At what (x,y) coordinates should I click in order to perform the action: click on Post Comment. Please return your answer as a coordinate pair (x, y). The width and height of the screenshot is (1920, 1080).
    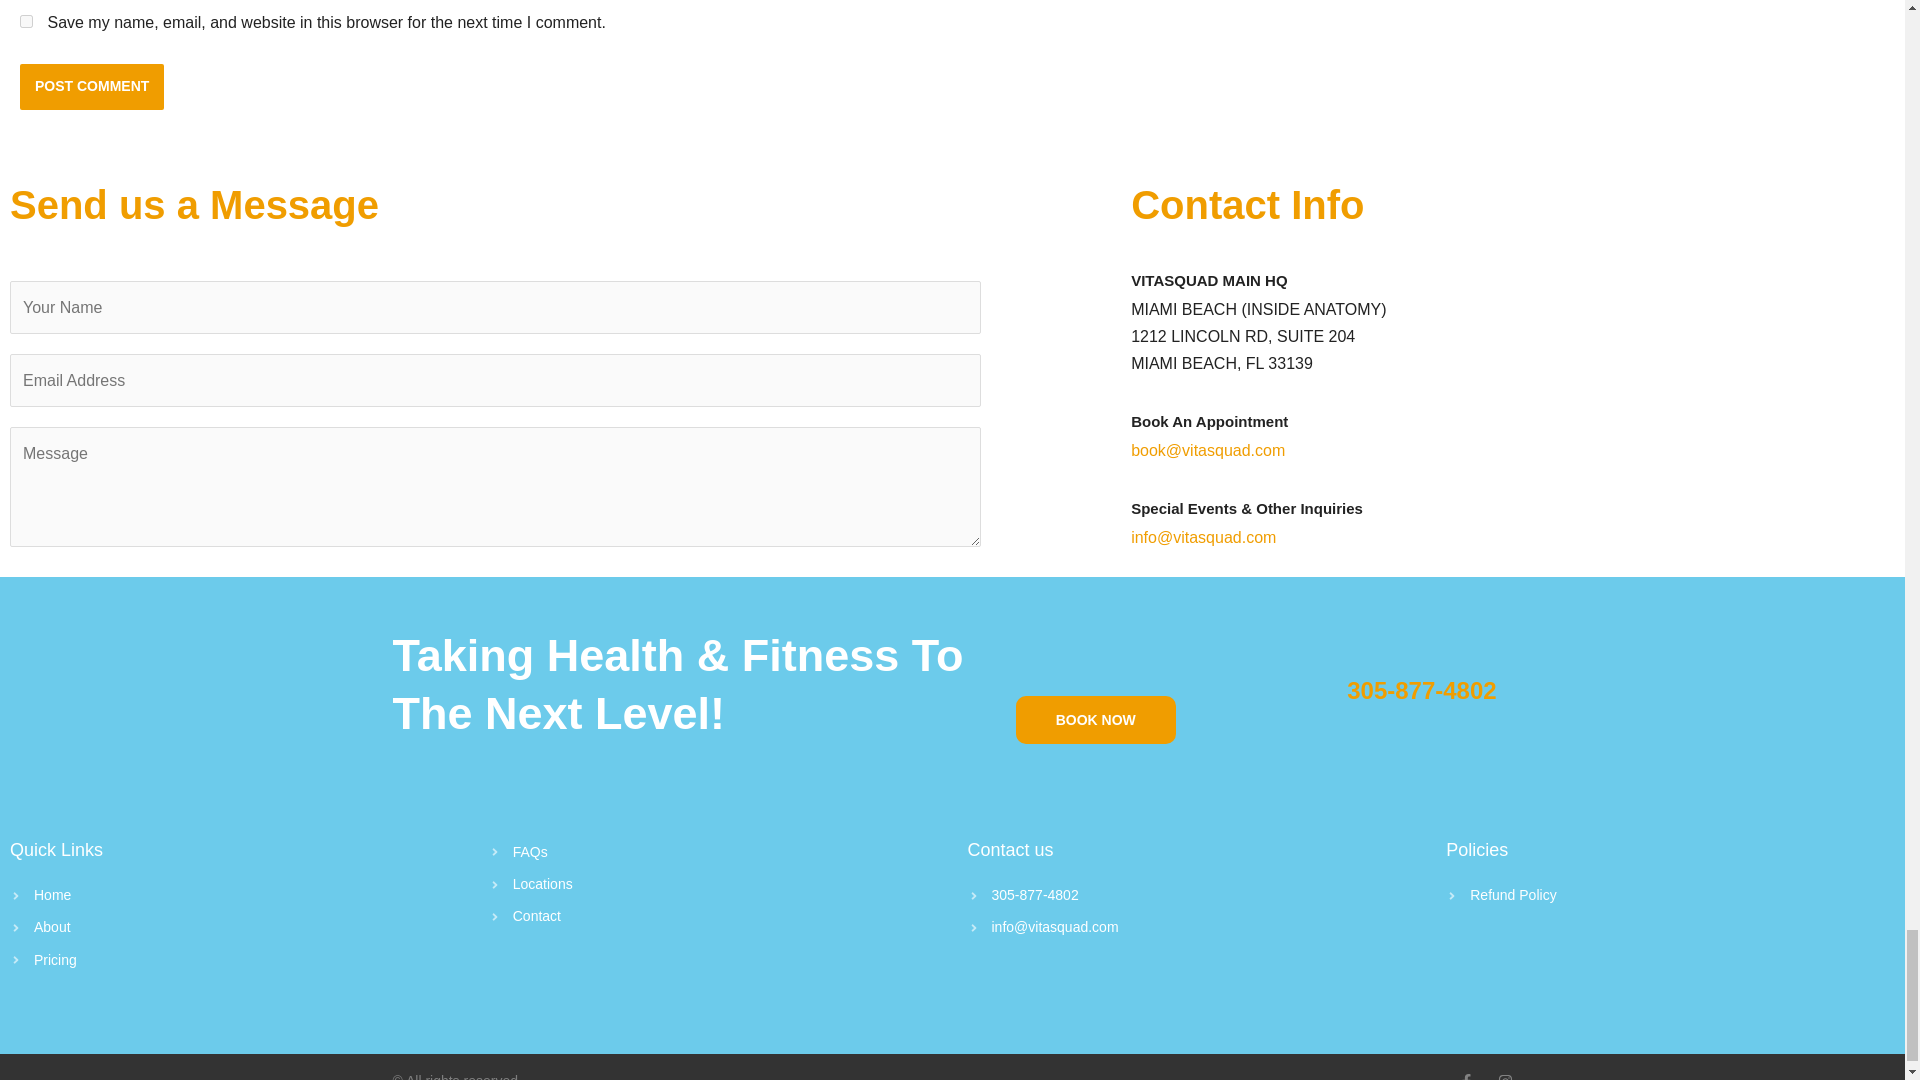
    Looking at the image, I should click on (91, 86).